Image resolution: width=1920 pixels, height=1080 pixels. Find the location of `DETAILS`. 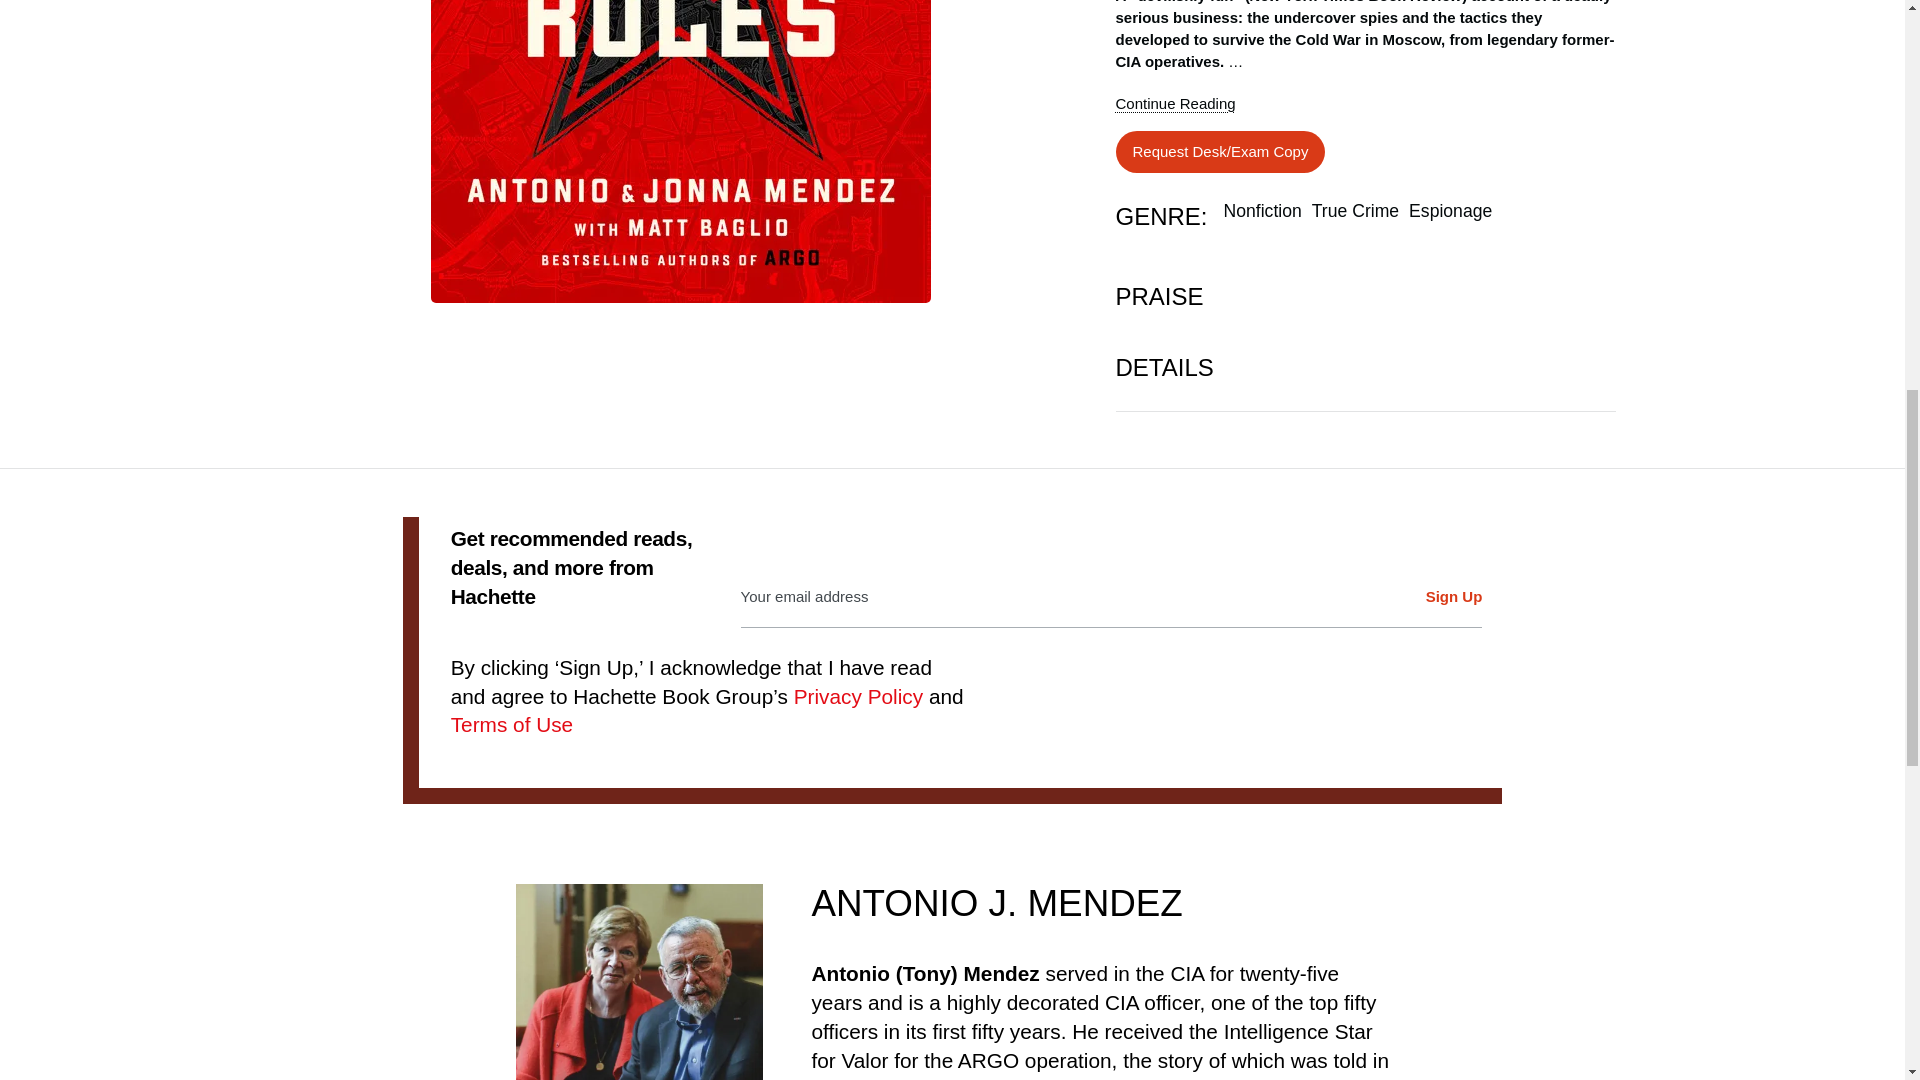

DETAILS is located at coordinates (1366, 368).